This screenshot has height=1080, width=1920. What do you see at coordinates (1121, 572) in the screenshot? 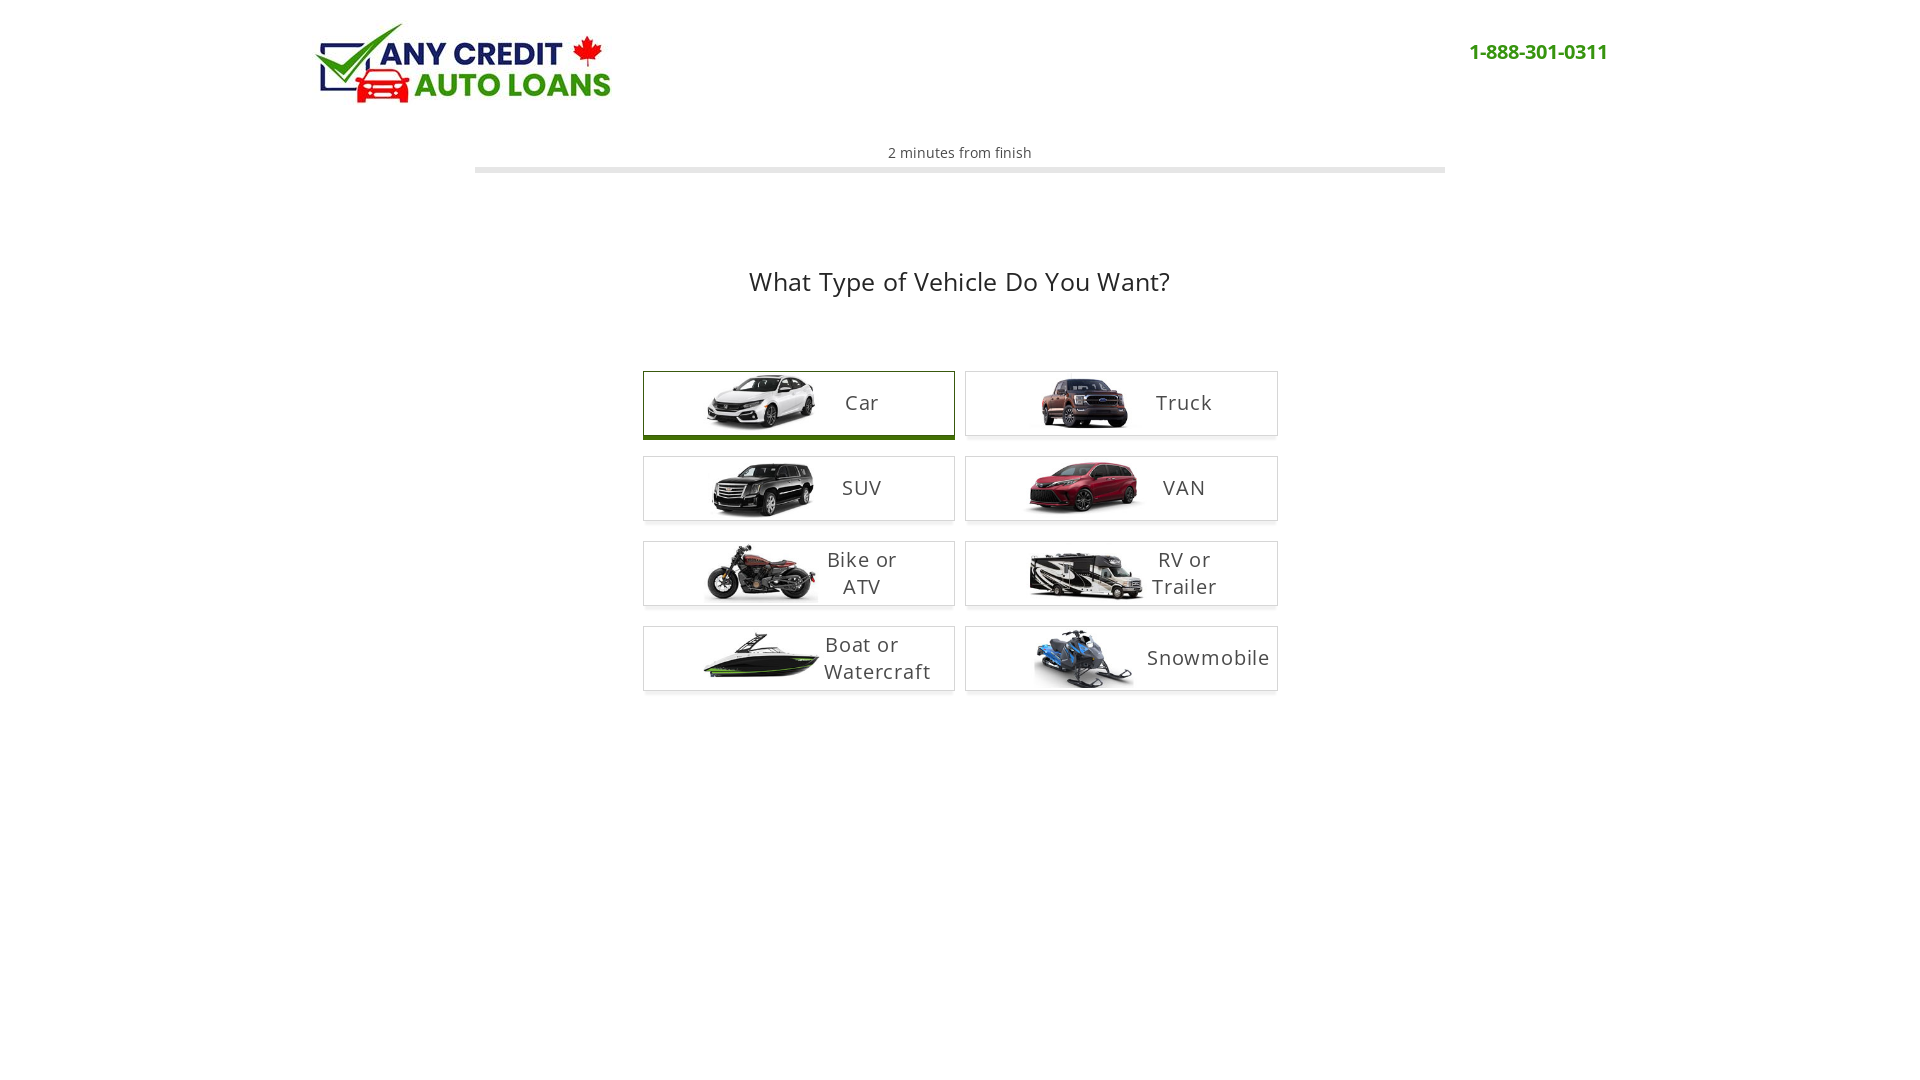
I see `RV or Trailer` at bounding box center [1121, 572].